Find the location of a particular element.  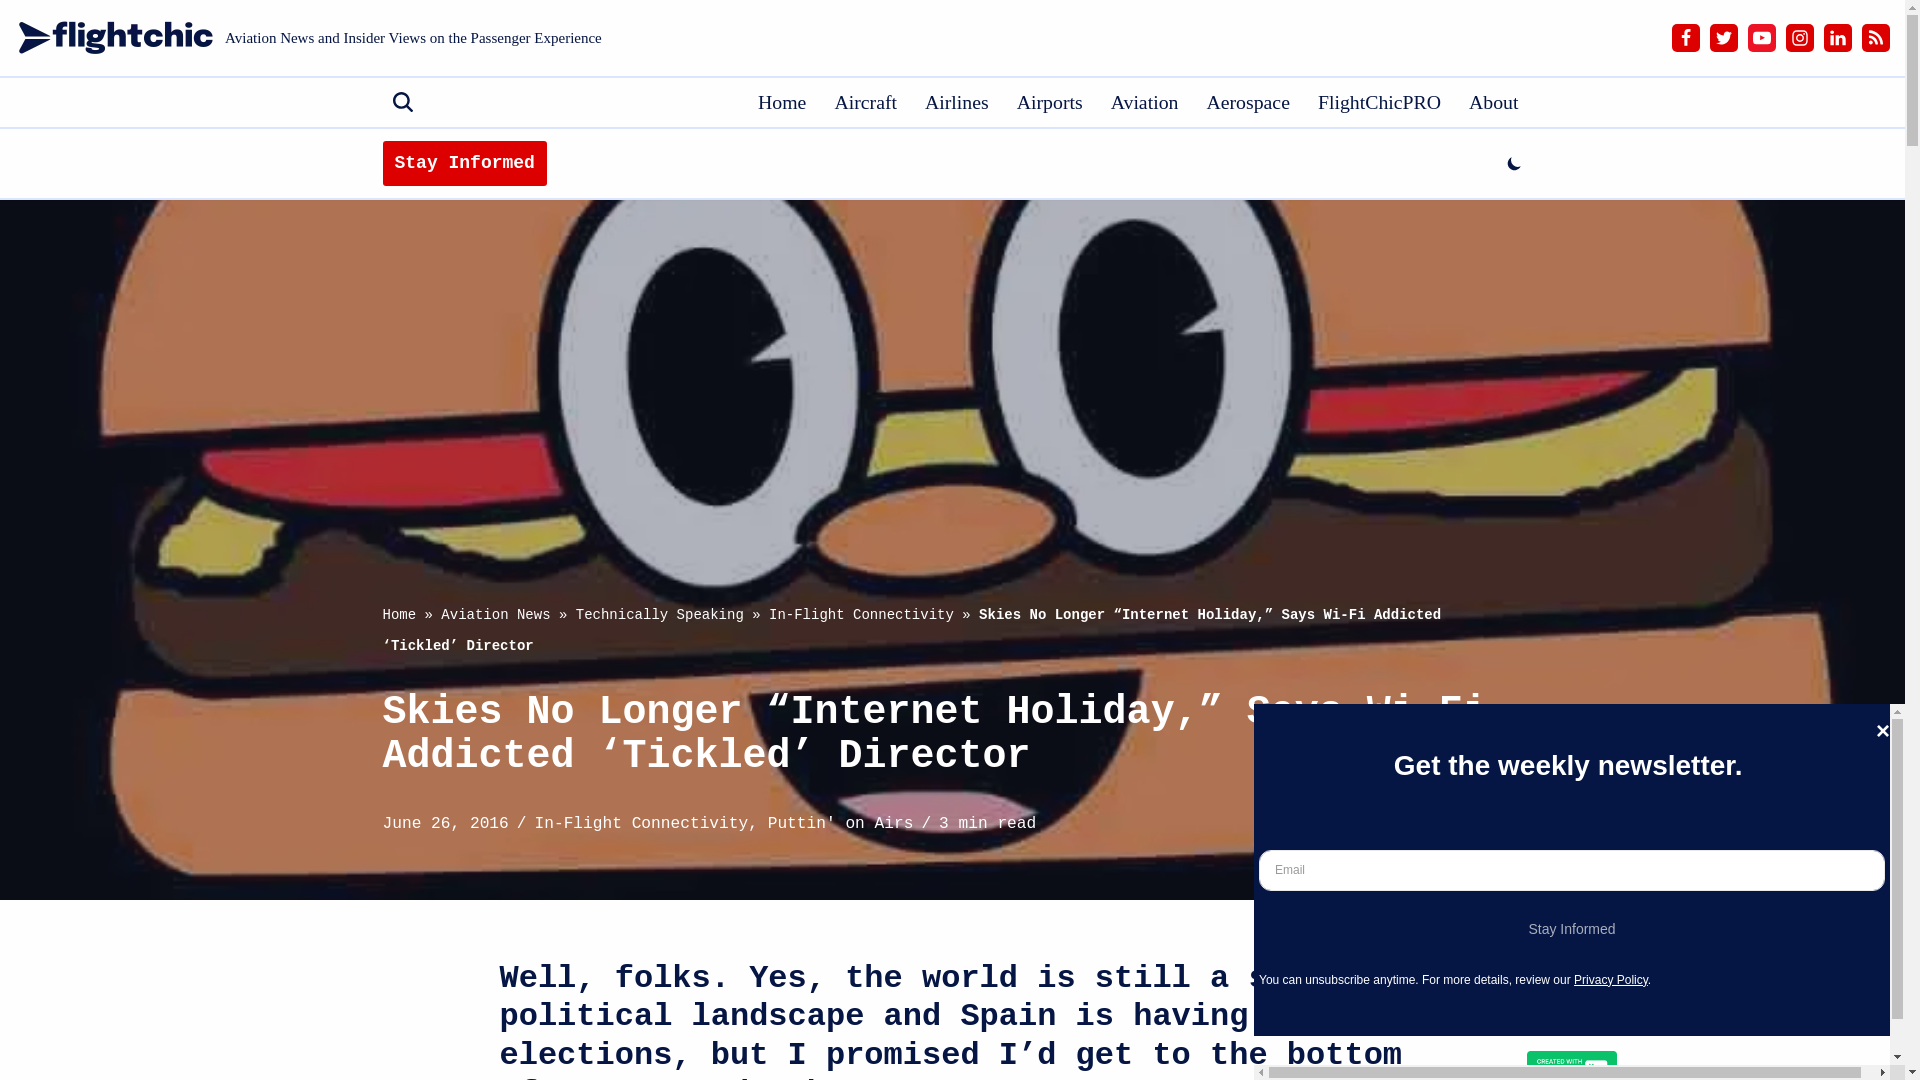

Aviation is located at coordinates (1144, 102).